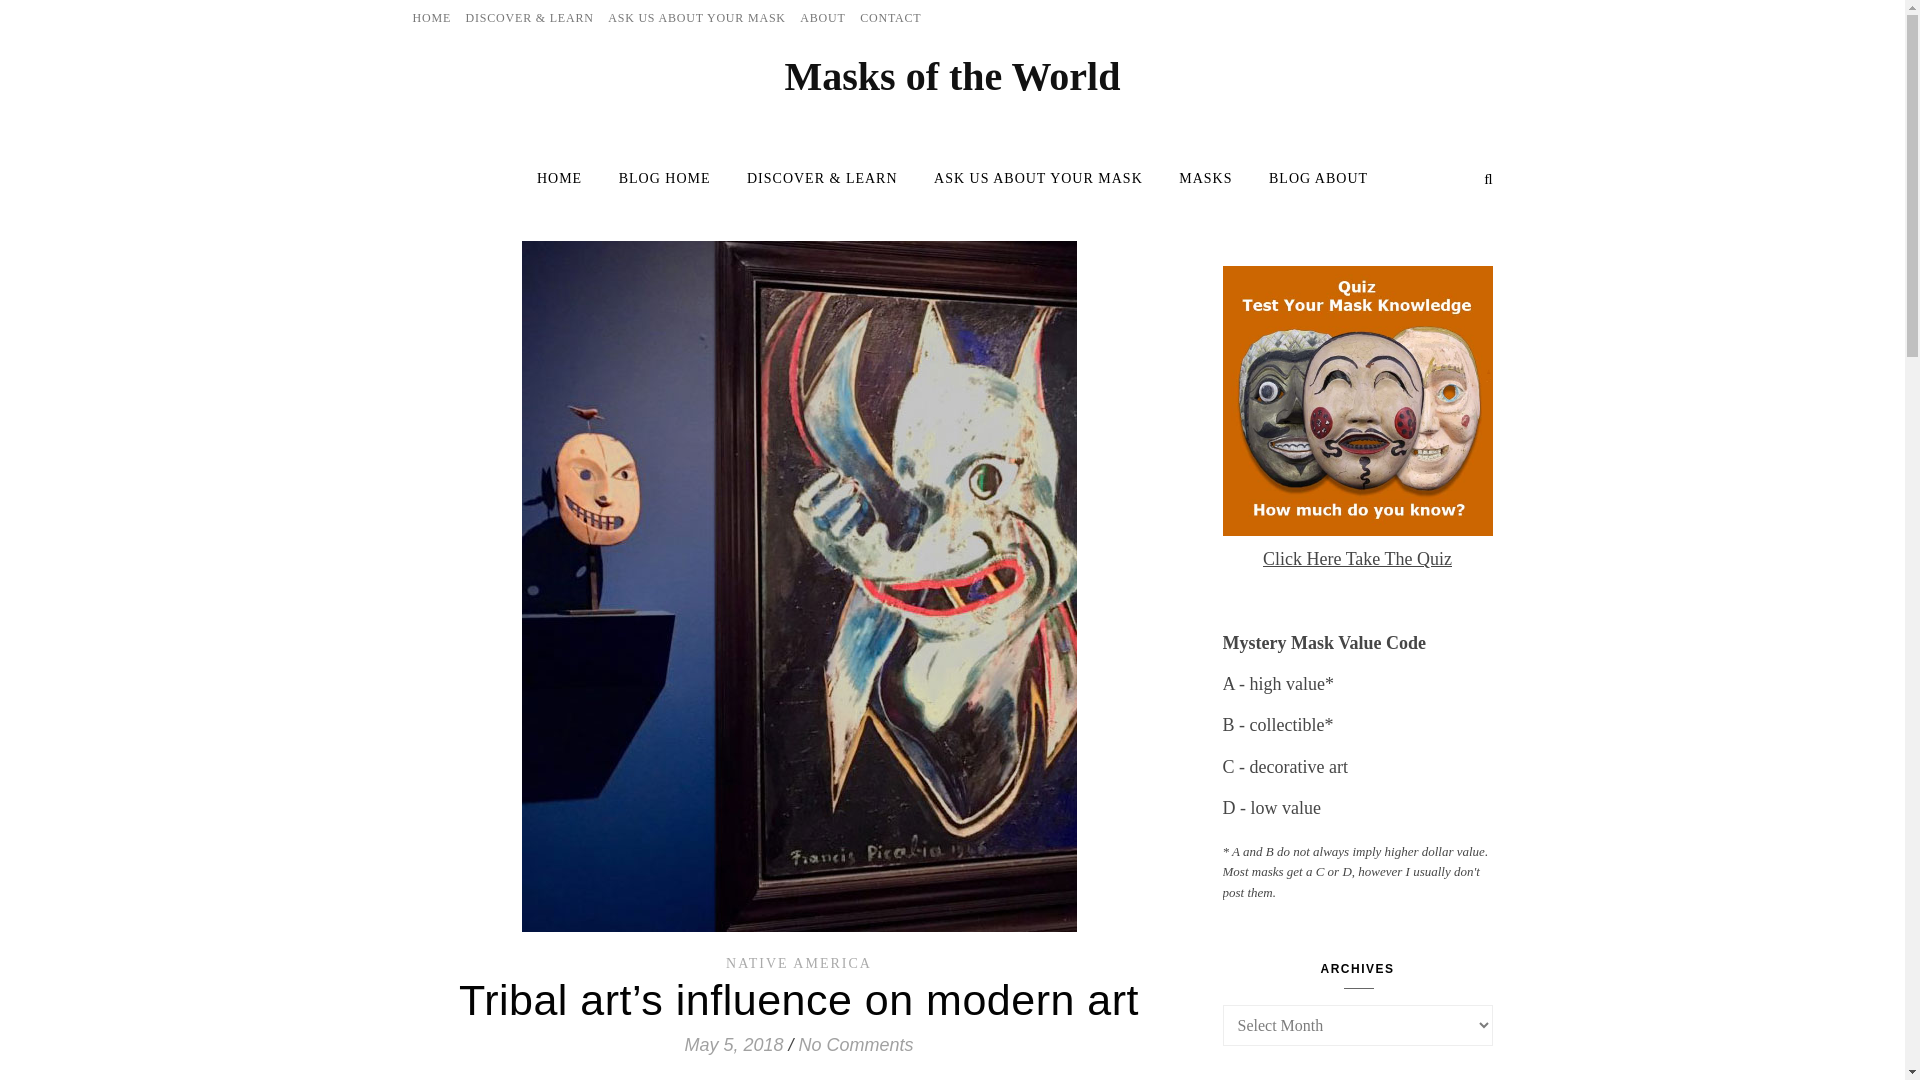  What do you see at coordinates (822, 18) in the screenshot?
I see `ABOUT` at bounding box center [822, 18].